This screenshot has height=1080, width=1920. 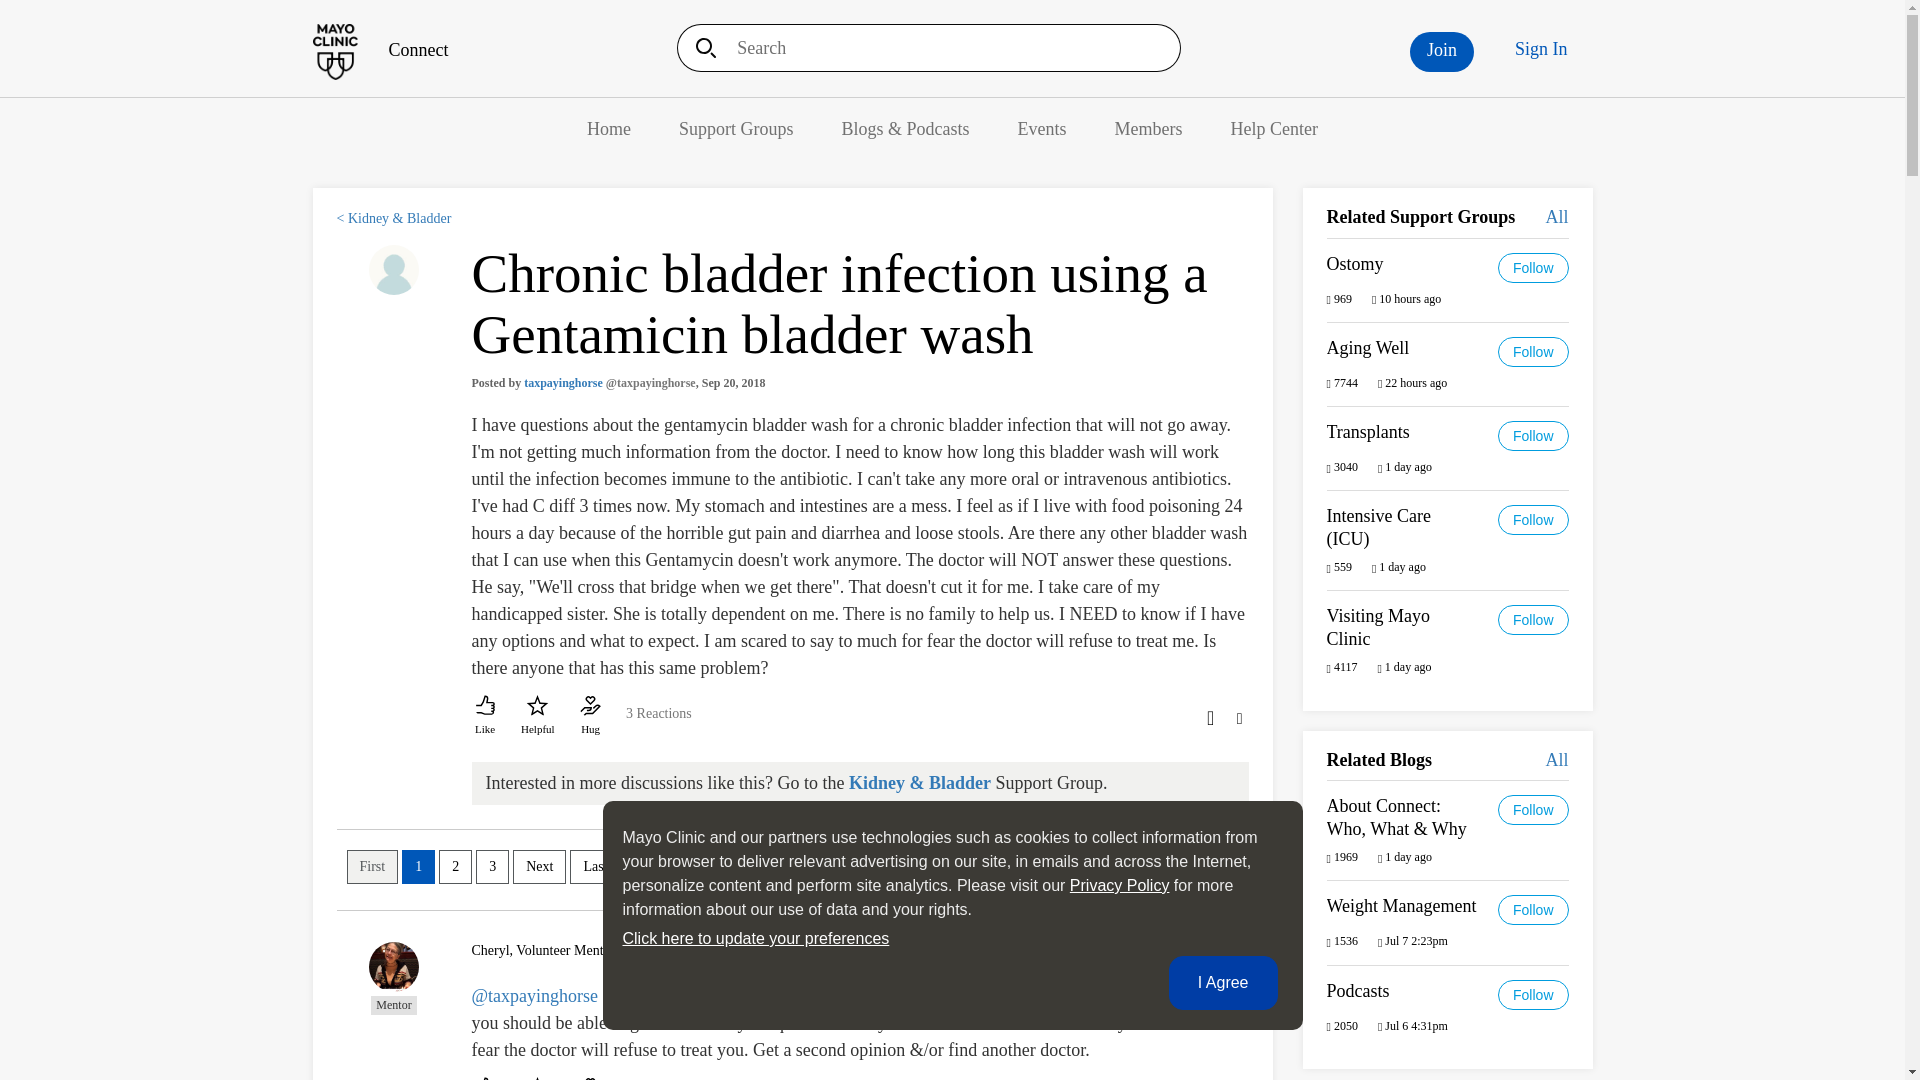 What do you see at coordinates (736, 128) in the screenshot?
I see `Support Groups` at bounding box center [736, 128].